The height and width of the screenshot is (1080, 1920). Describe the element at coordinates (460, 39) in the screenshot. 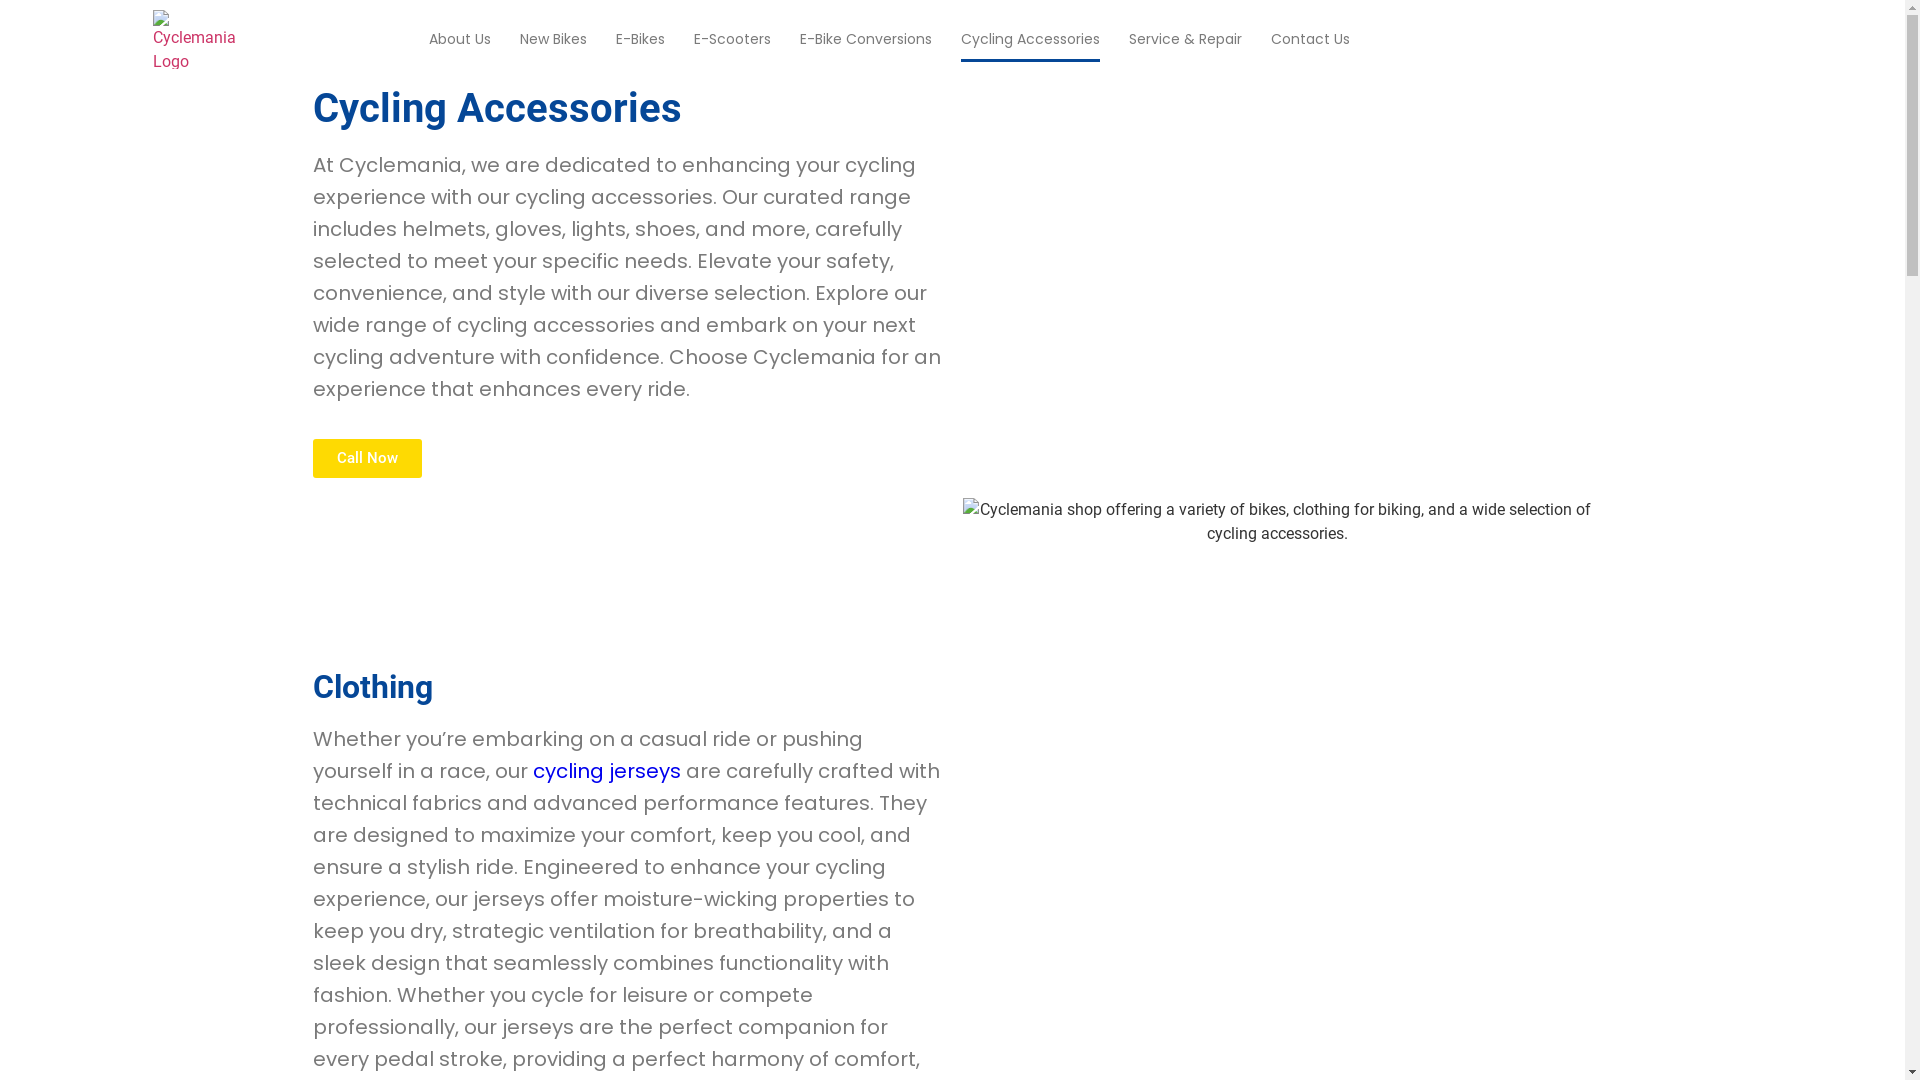

I see `About Us` at that location.